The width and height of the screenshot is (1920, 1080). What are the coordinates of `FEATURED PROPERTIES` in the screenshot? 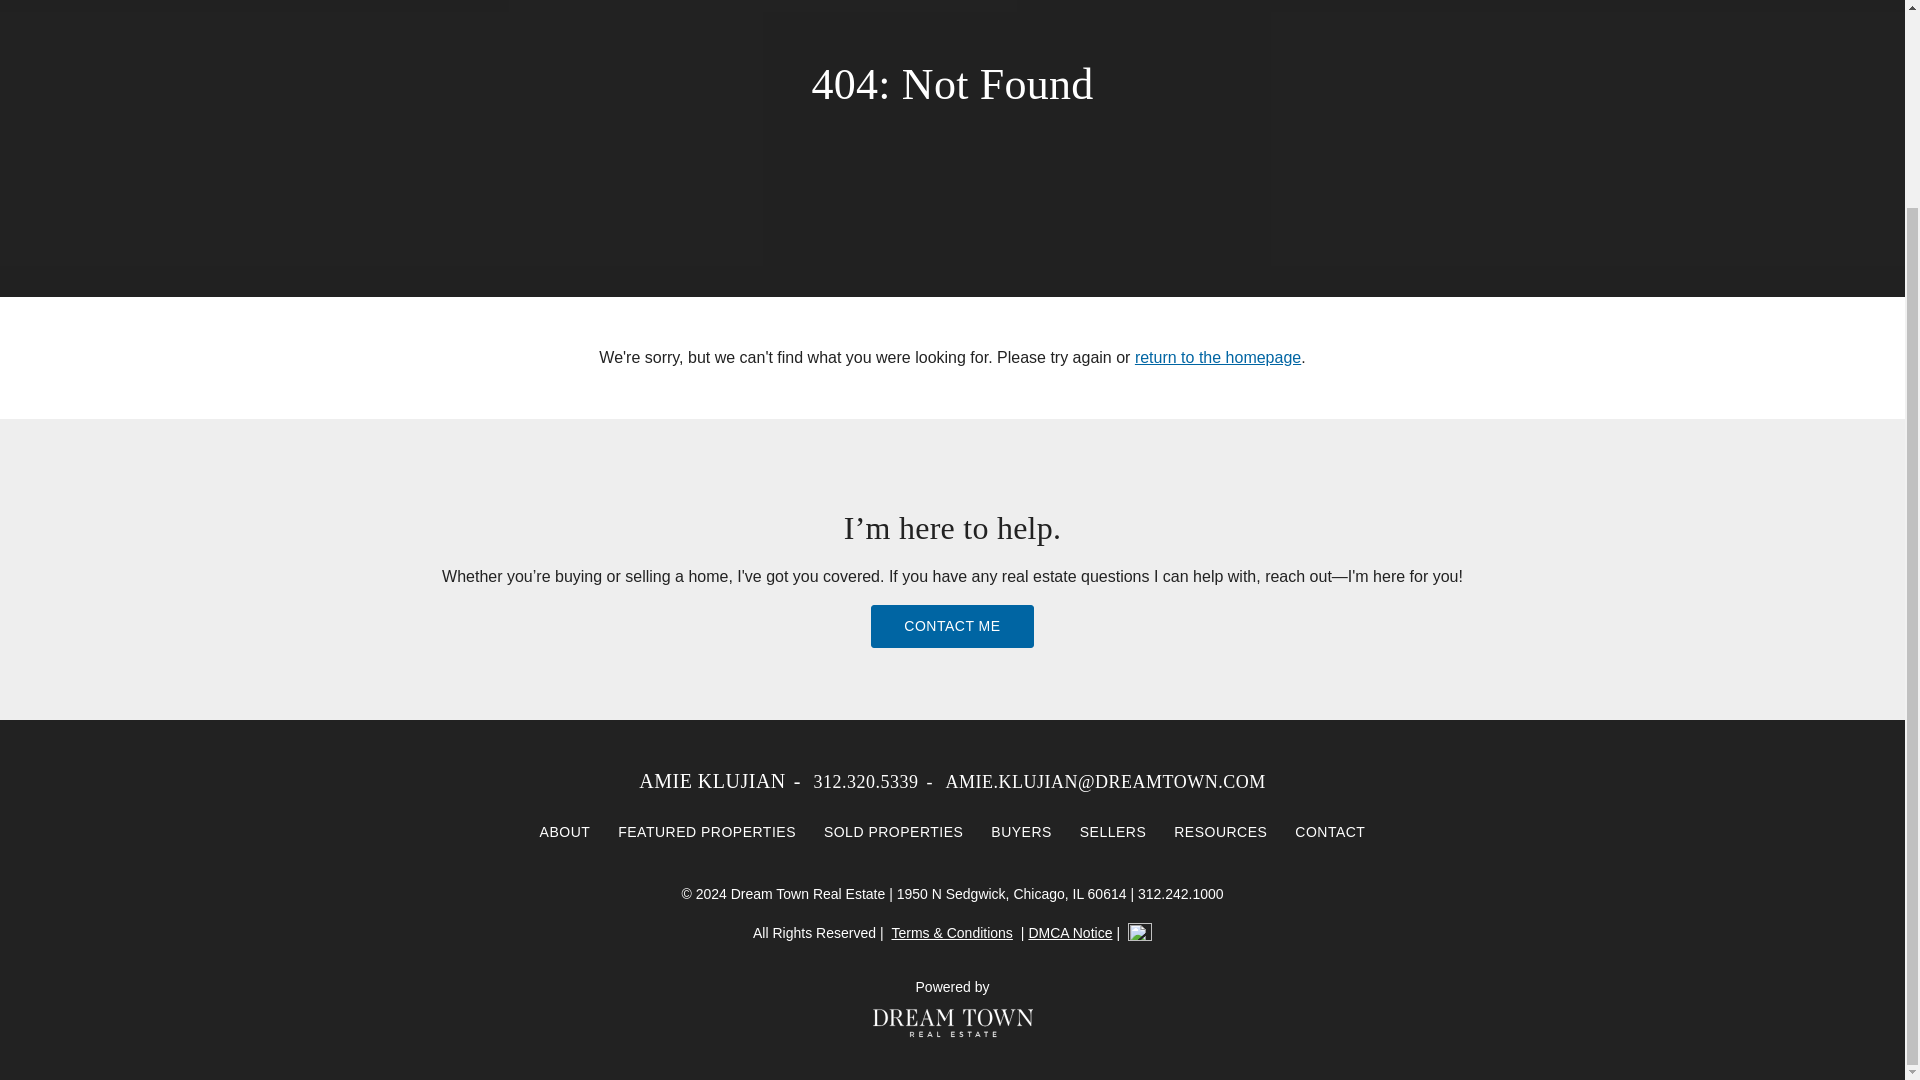 It's located at (707, 832).